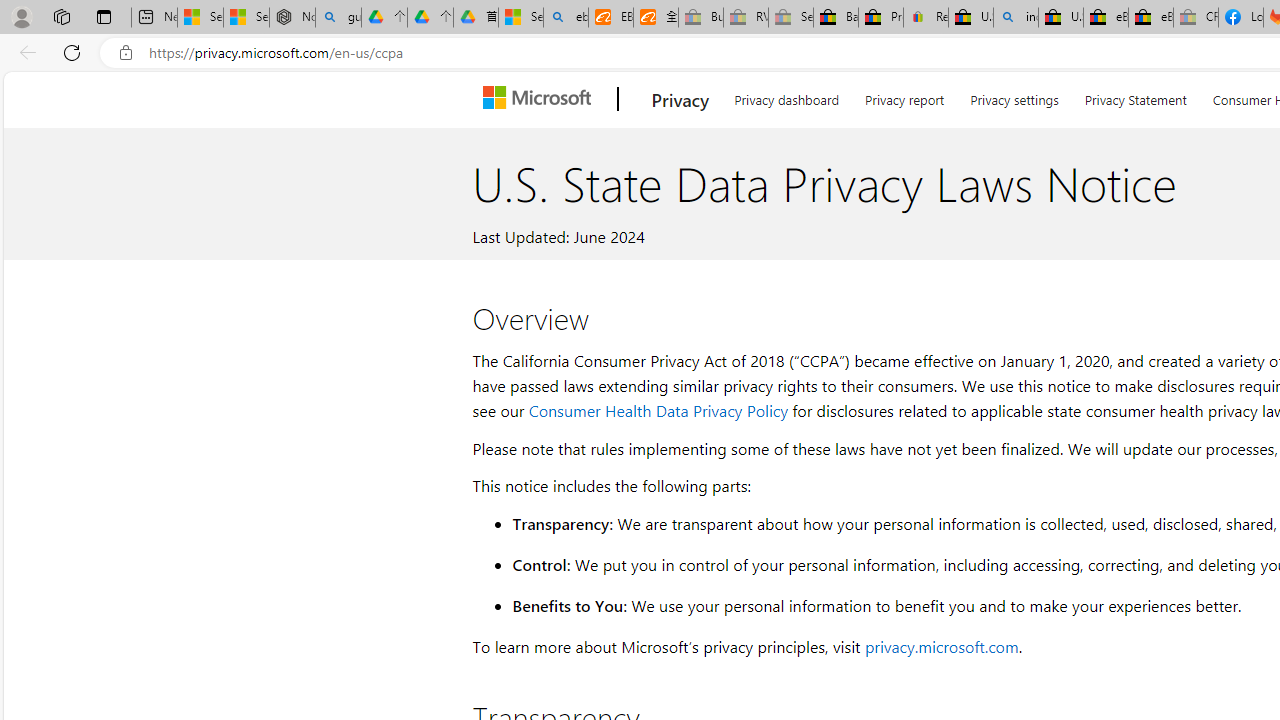 The width and height of the screenshot is (1280, 720). Describe the element at coordinates (790, 18) in the screenshot. I see `Sell worldwide with eBay - Sleeping` at that location.